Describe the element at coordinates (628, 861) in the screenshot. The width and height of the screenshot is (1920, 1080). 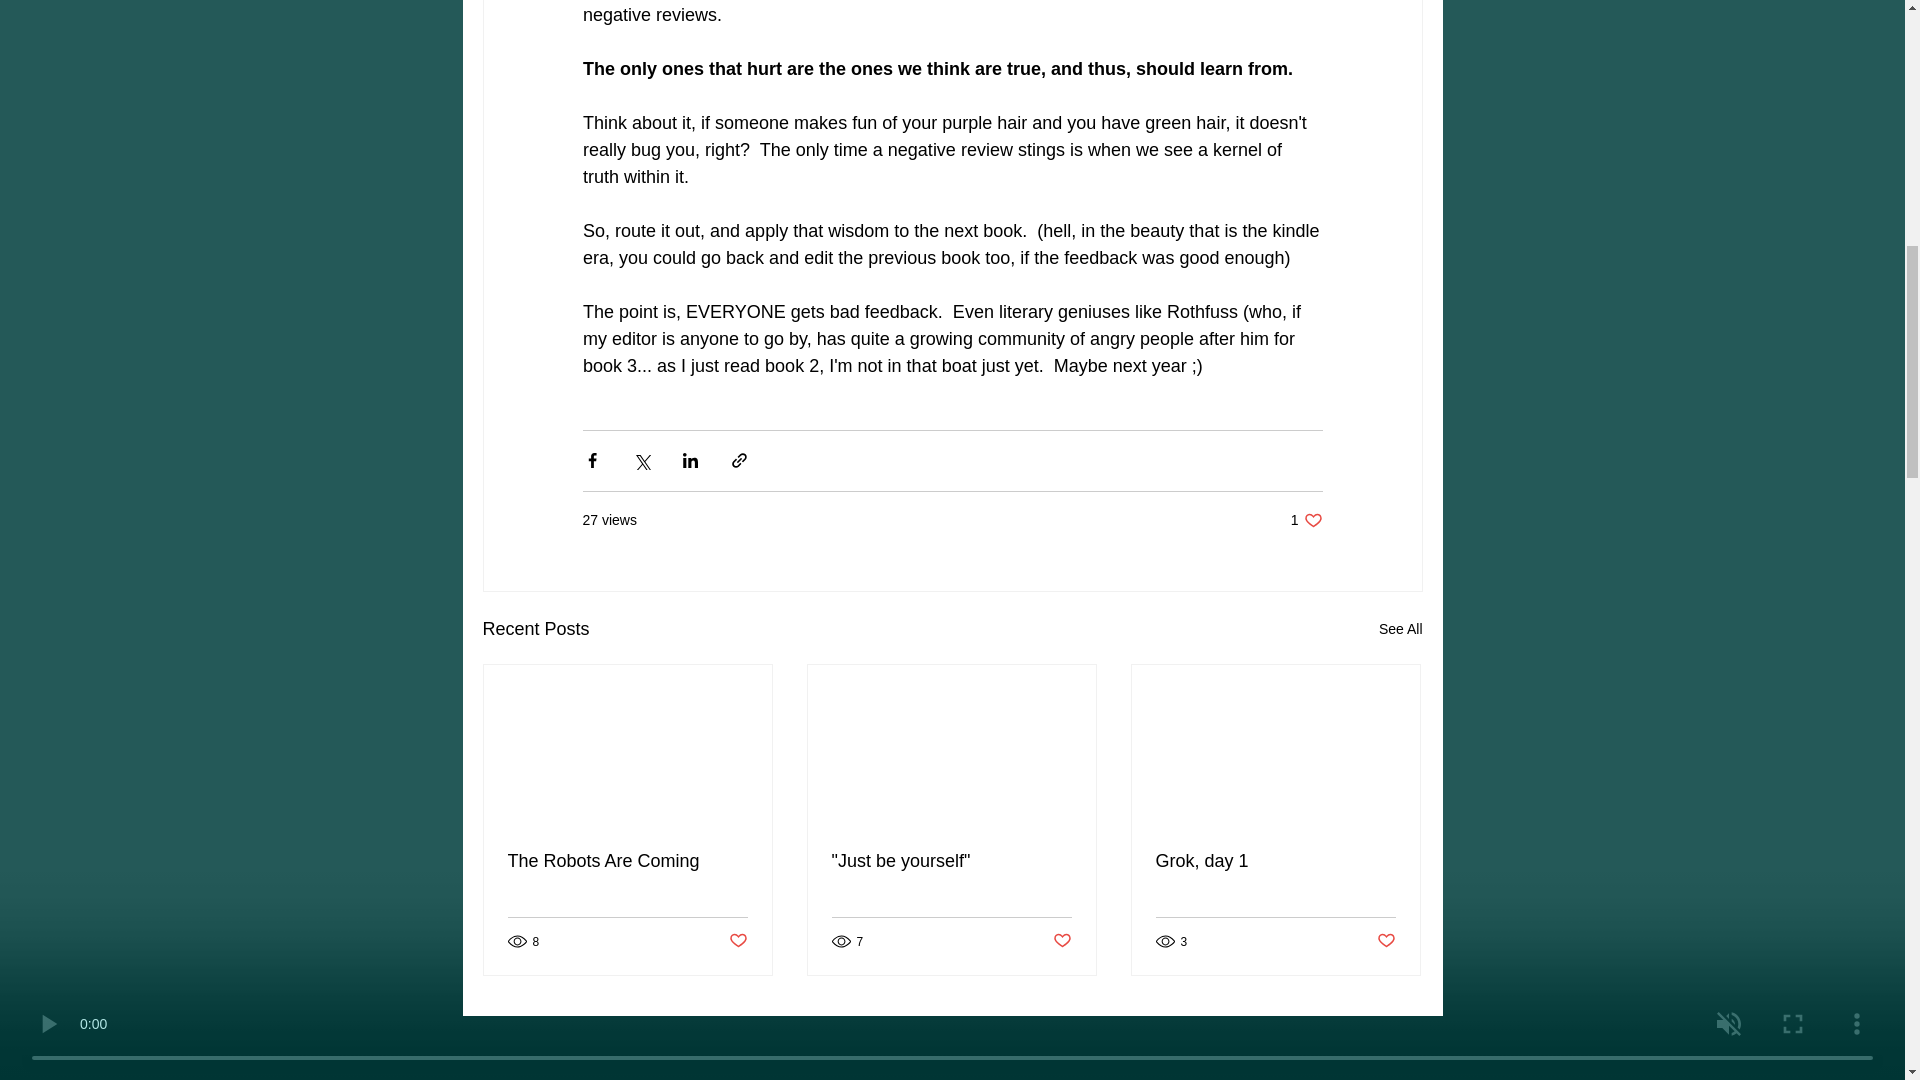
I see `See All` at that location.